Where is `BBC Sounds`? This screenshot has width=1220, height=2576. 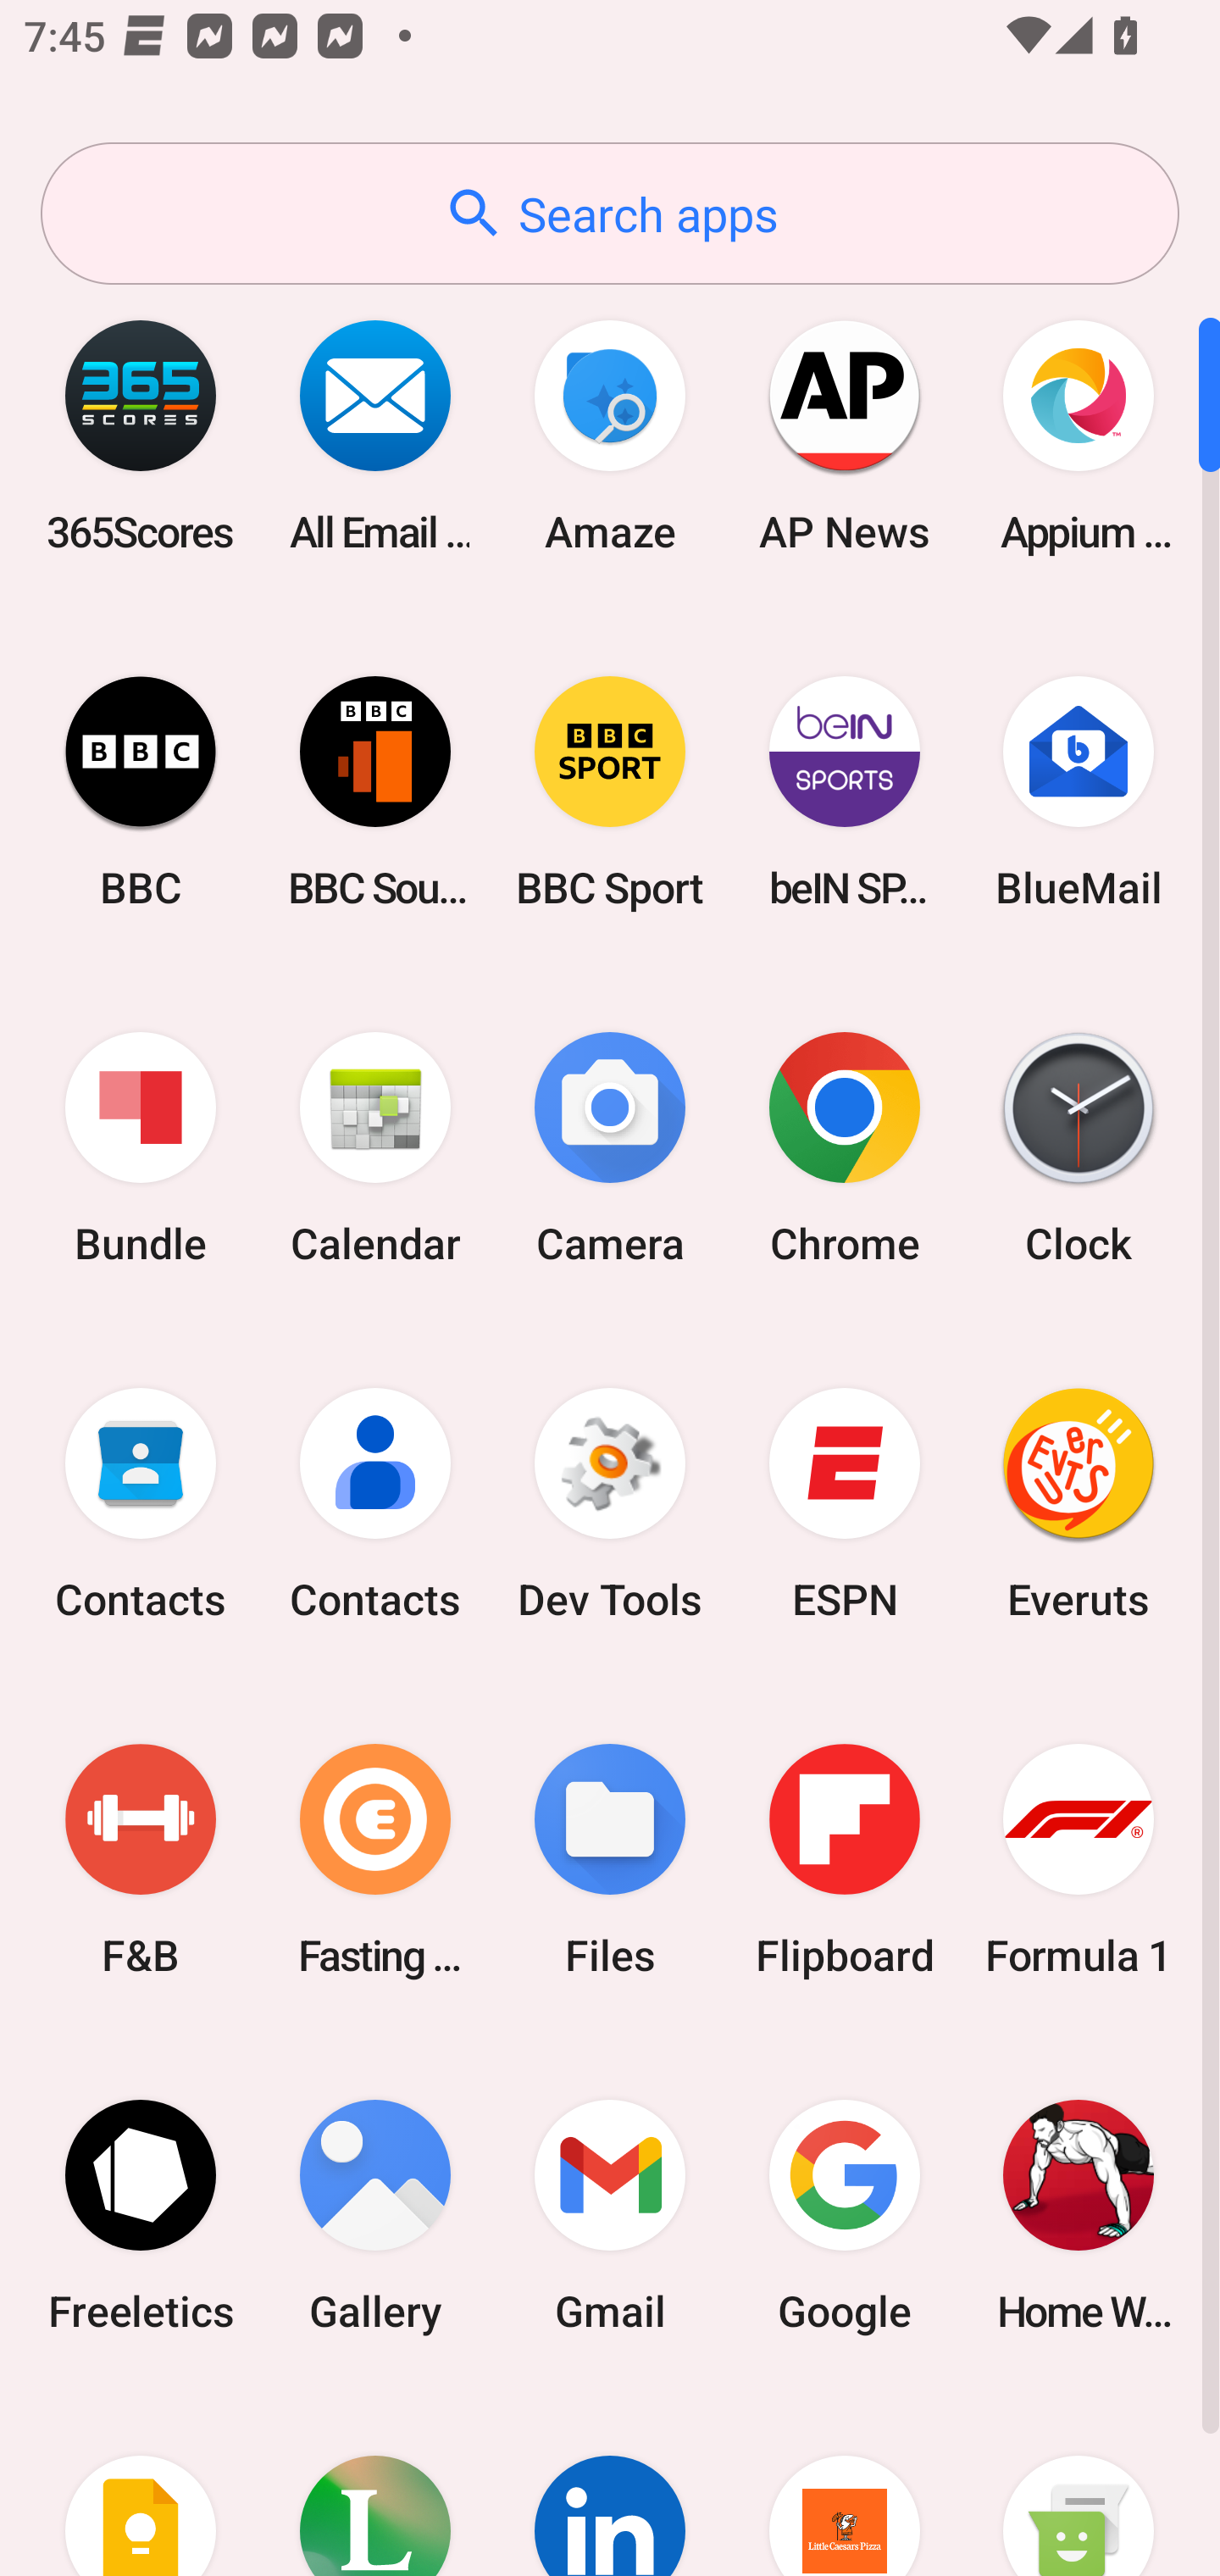
BBC Sounds is located at coordinates (375, 791).